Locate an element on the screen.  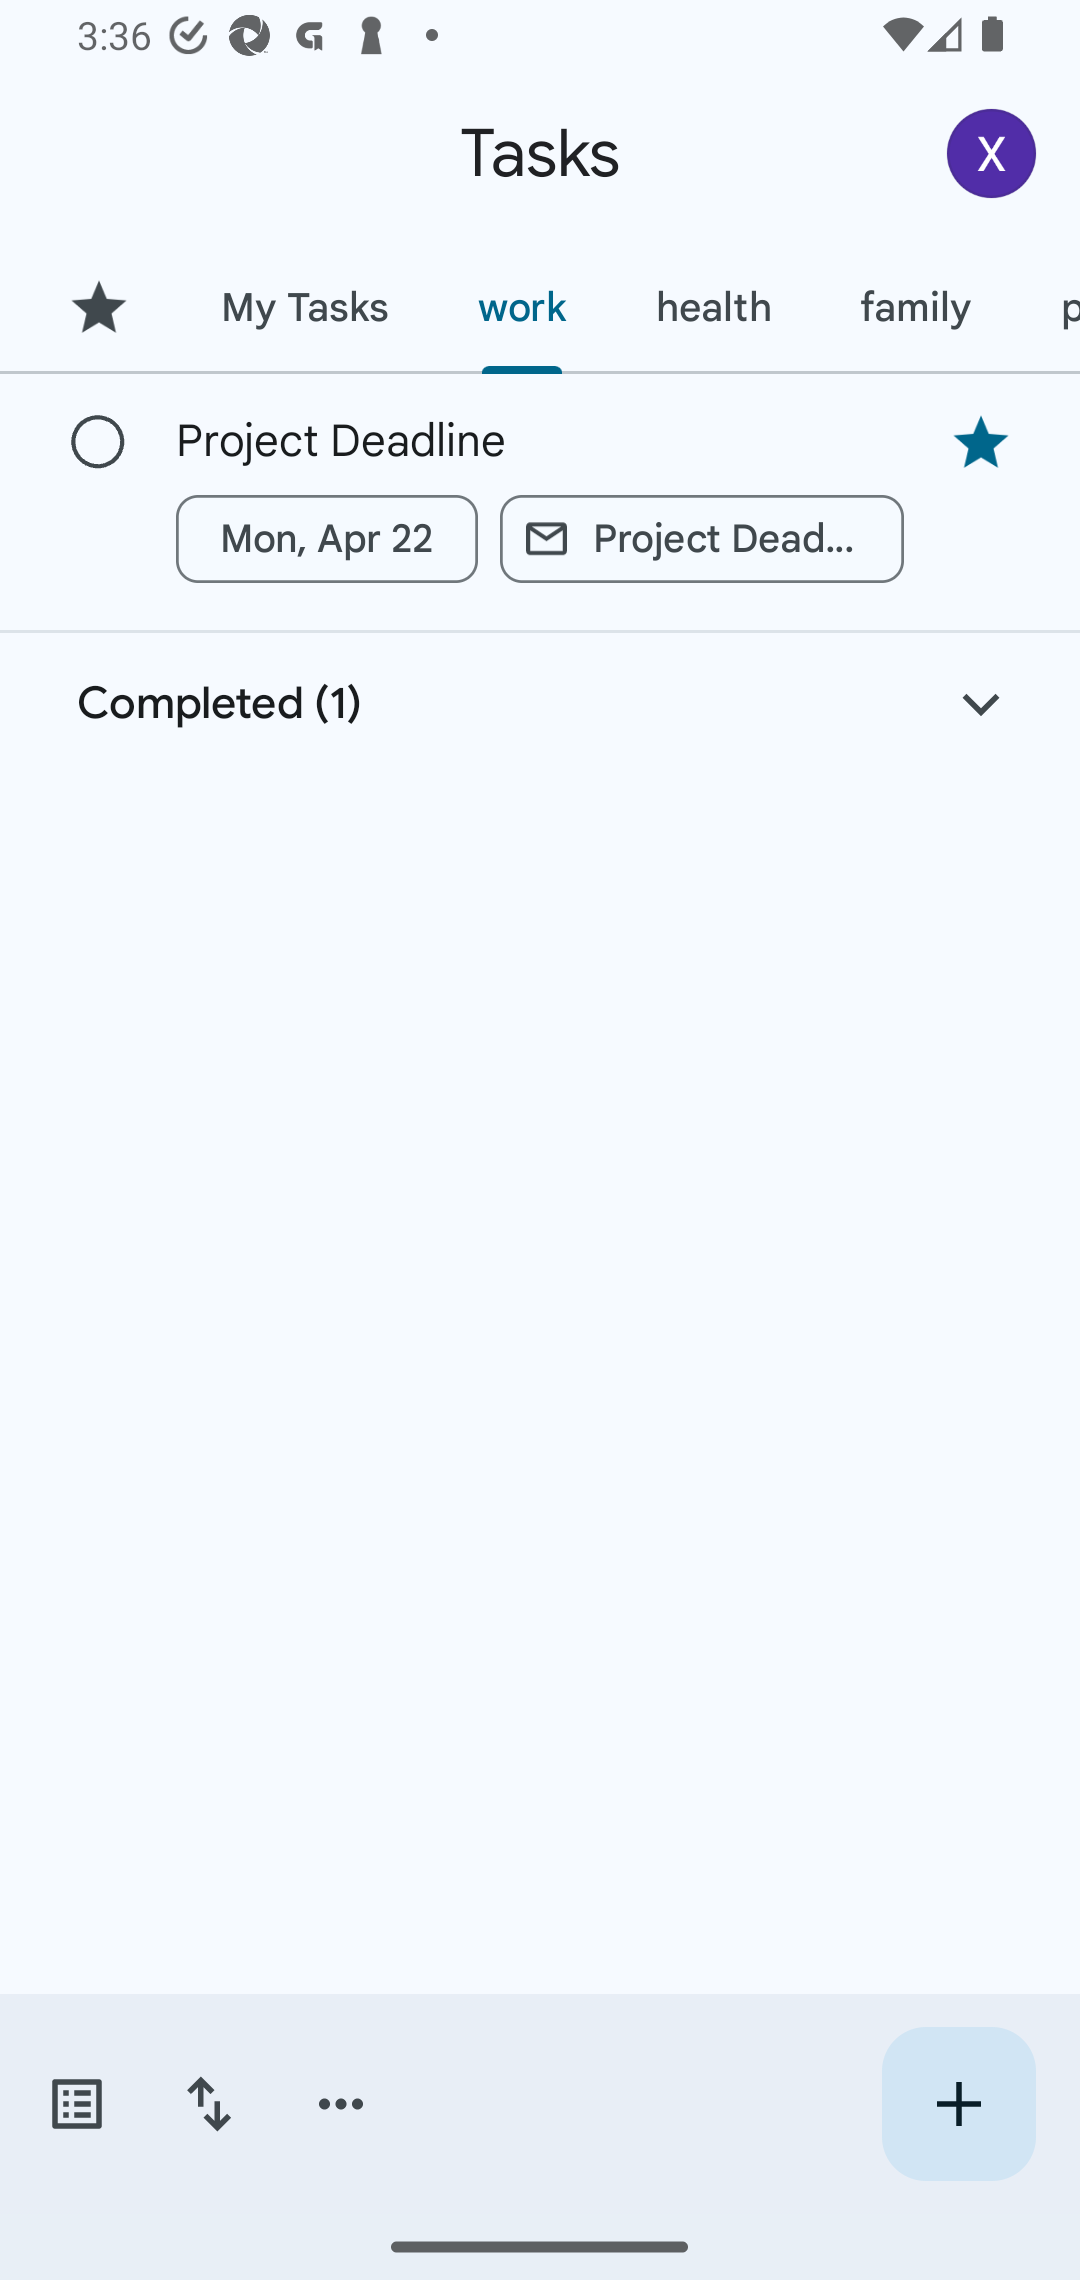
Change sort order is located at coordinates (208, 2104).